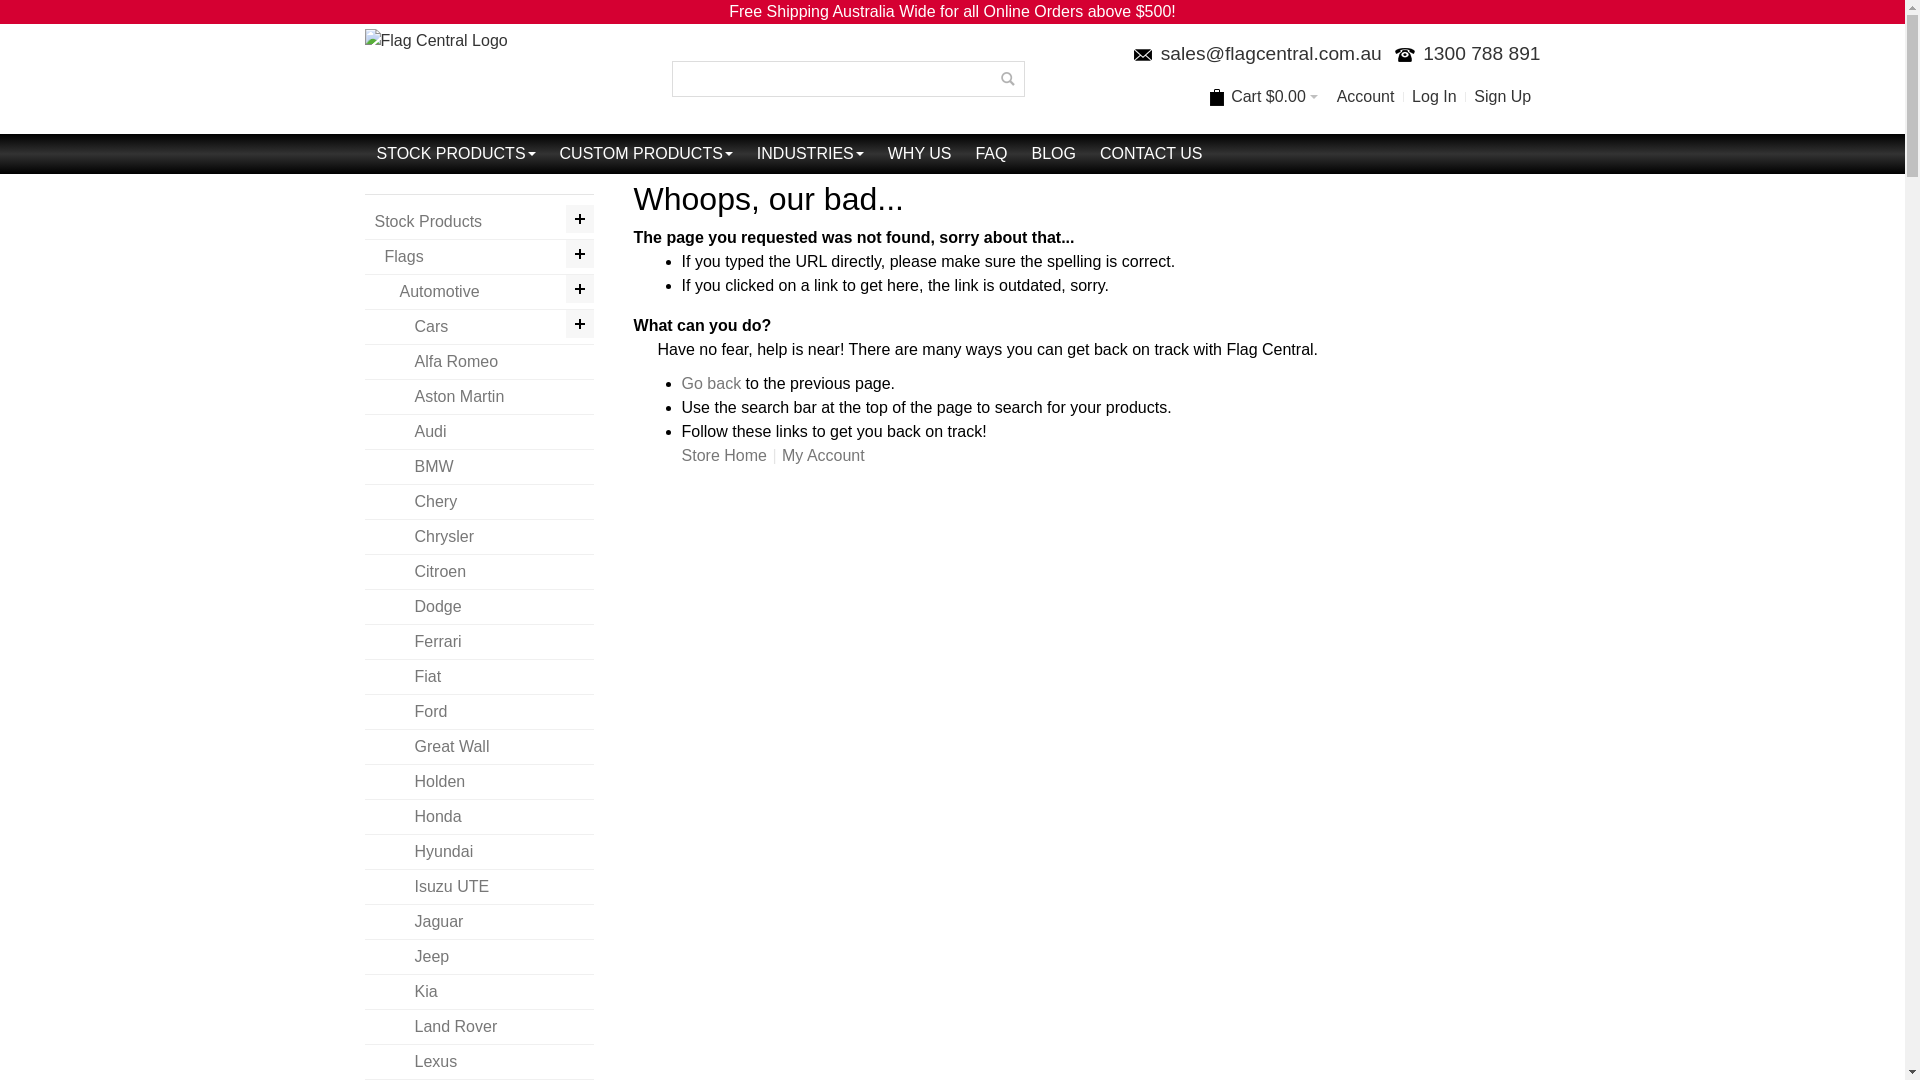 The height and width of the screenshot is (1080, 1920). Describe the element at coordinates (1464, 54) in the screenshot. I see `1300 788 891` at that location.